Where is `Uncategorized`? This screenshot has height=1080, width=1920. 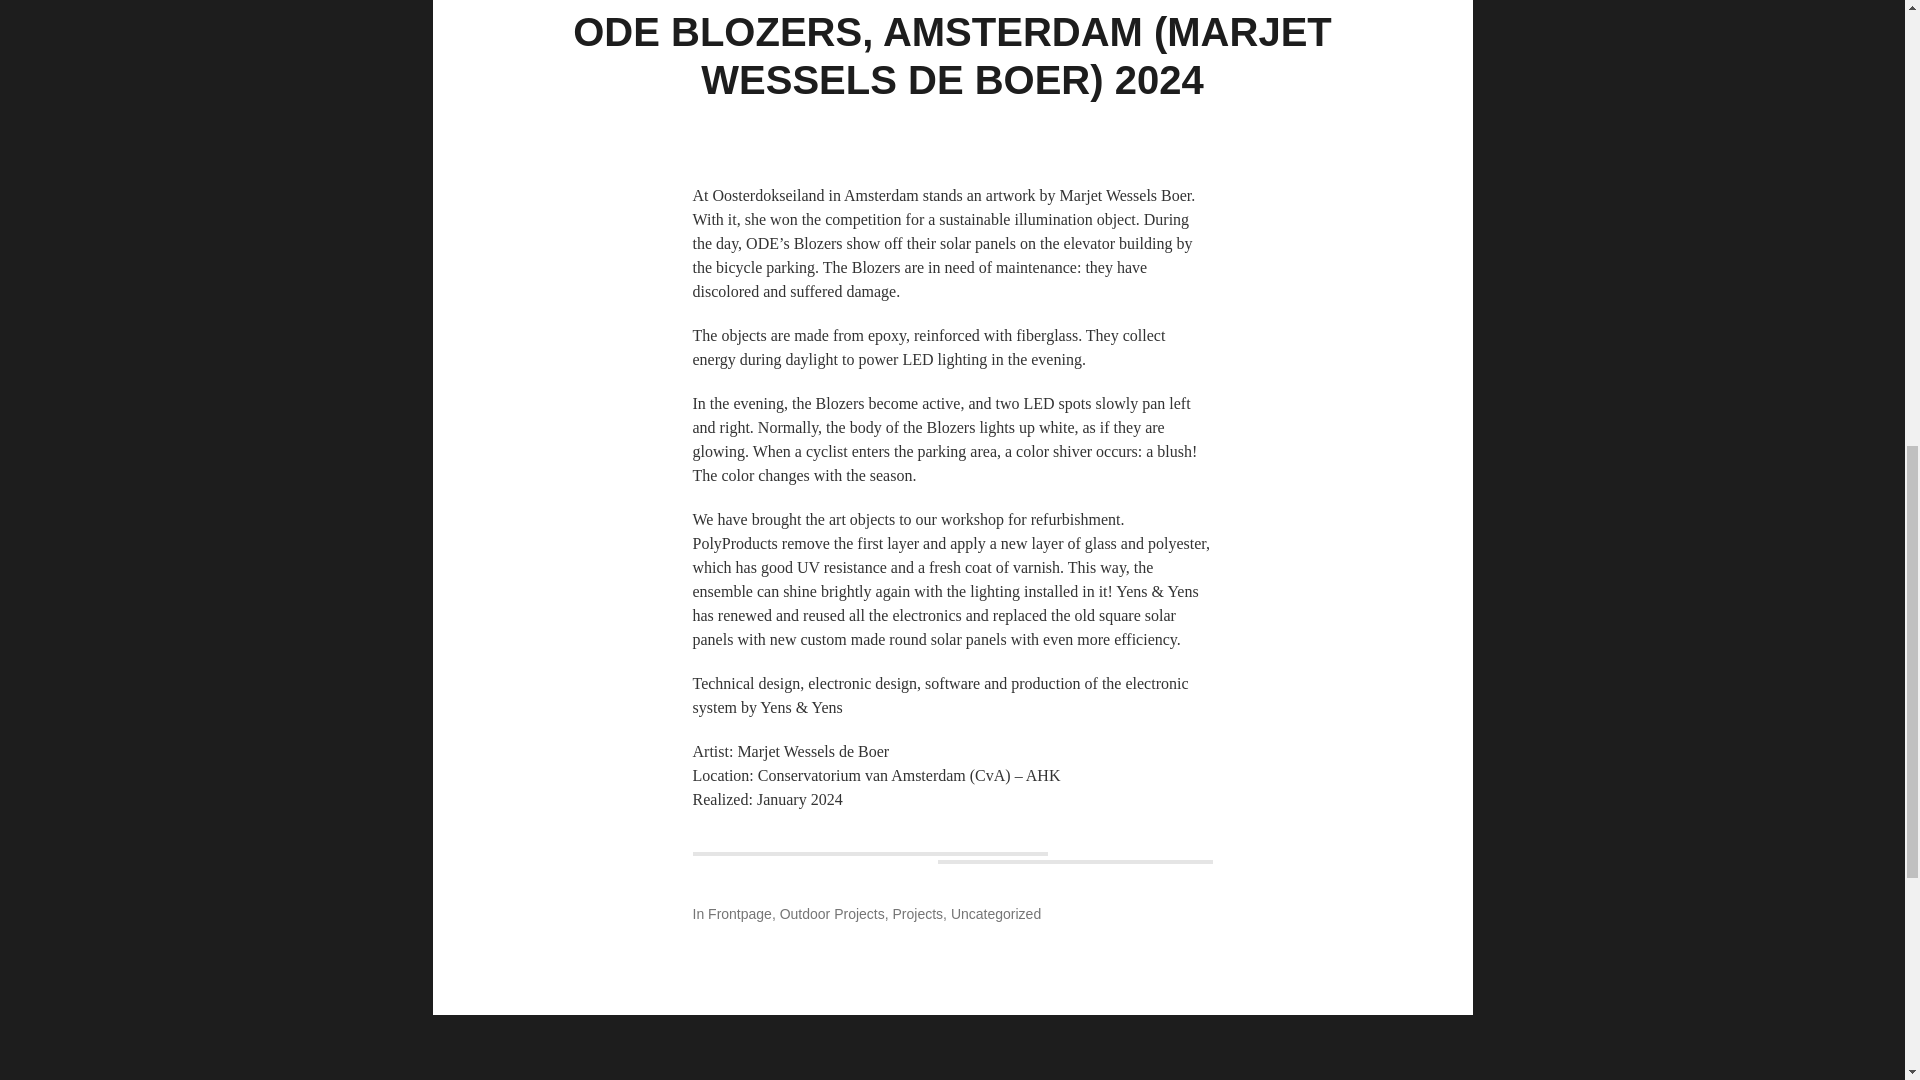 Uncategorized is located at coordinates (995, 914).